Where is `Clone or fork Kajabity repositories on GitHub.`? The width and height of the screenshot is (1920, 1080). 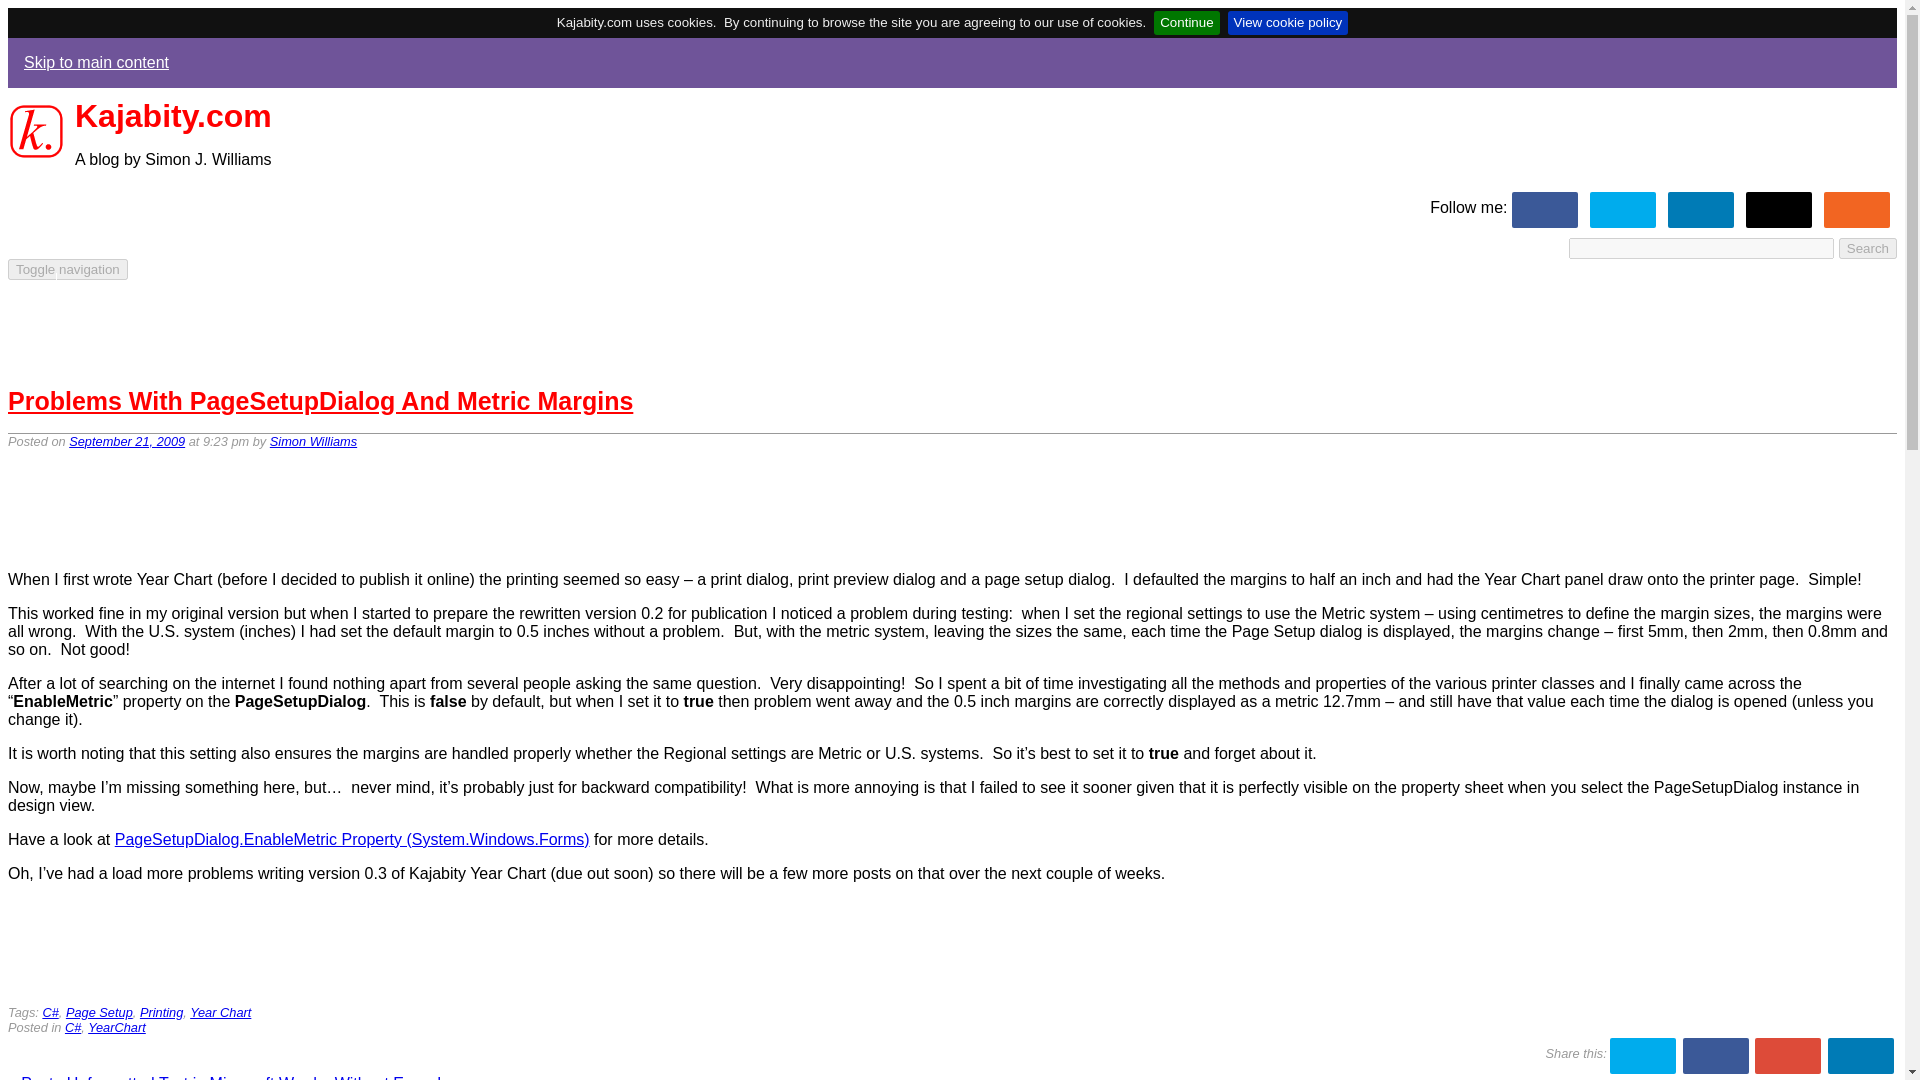 Clone or fork Kajabity repositories on GitHub. is located at coordinates (1780, 207).